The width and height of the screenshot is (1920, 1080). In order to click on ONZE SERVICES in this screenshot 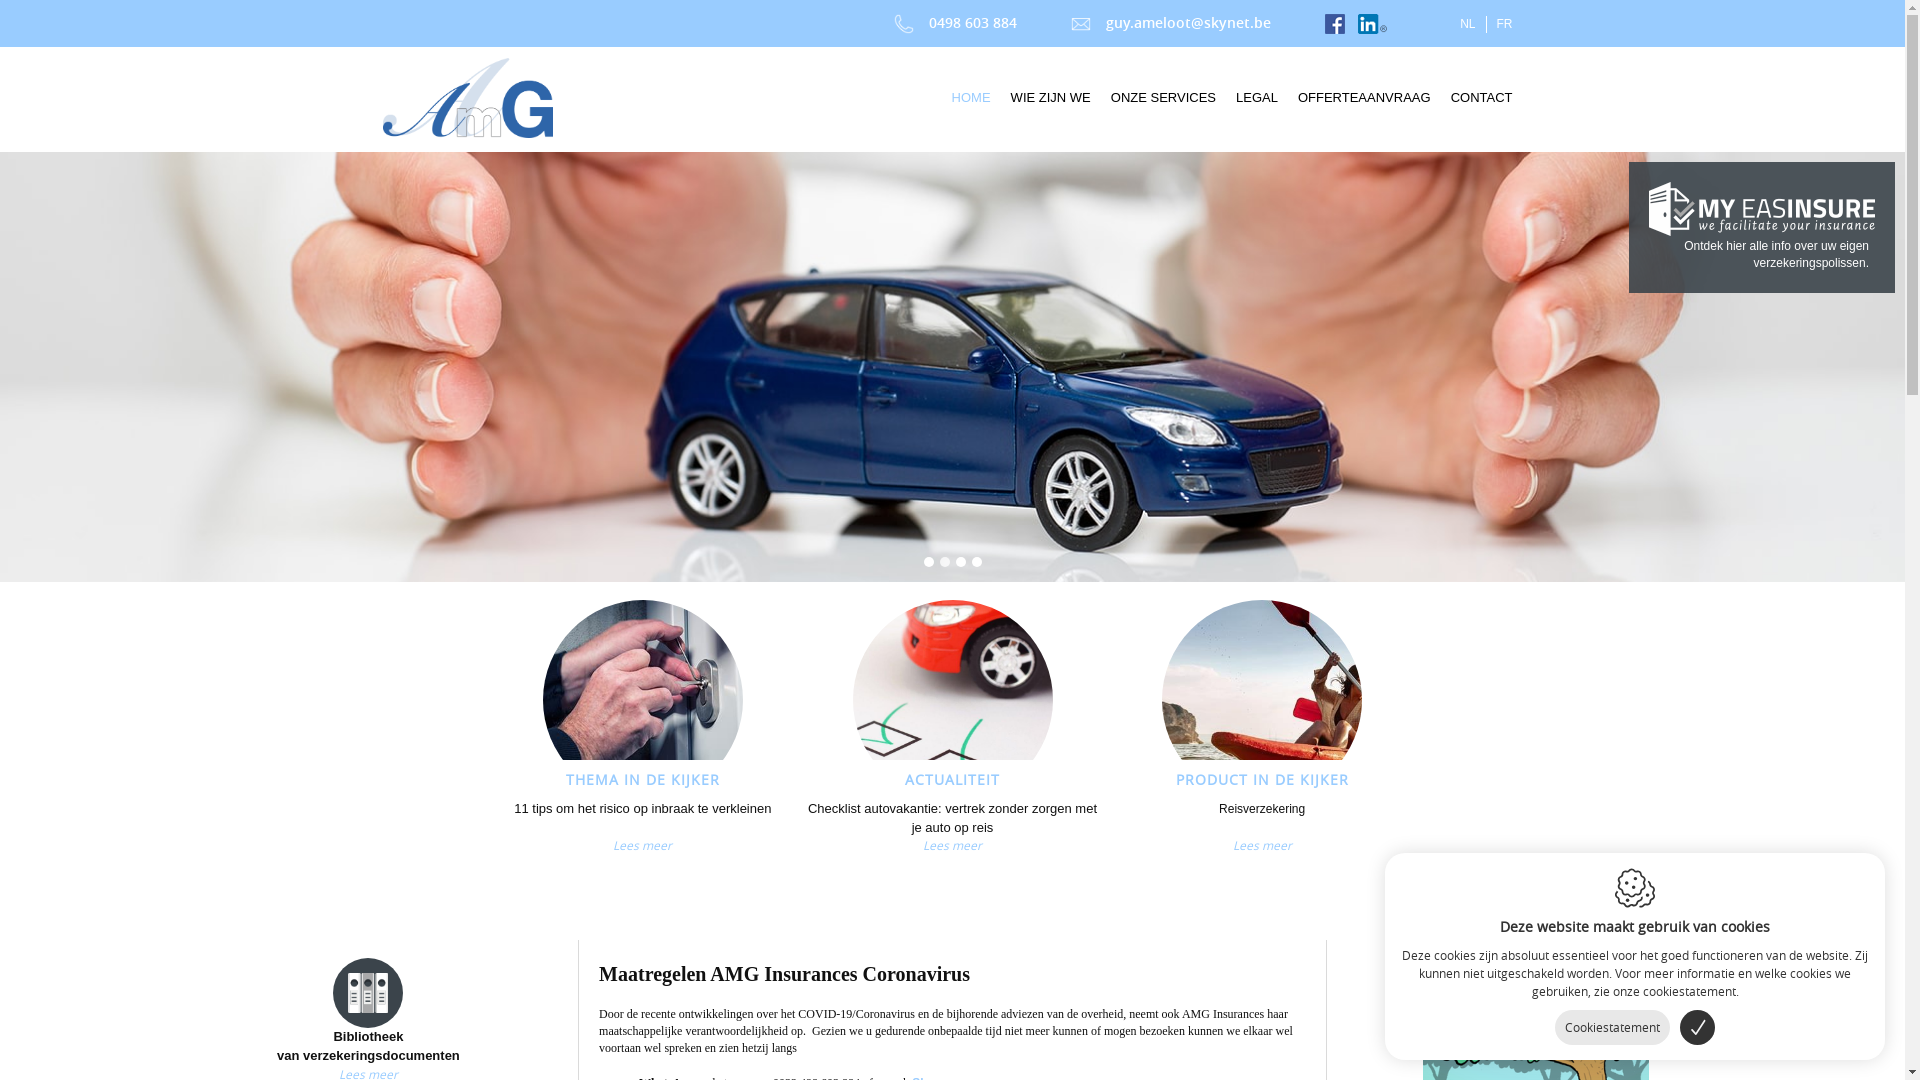, I will do `click(1164, 98)`.